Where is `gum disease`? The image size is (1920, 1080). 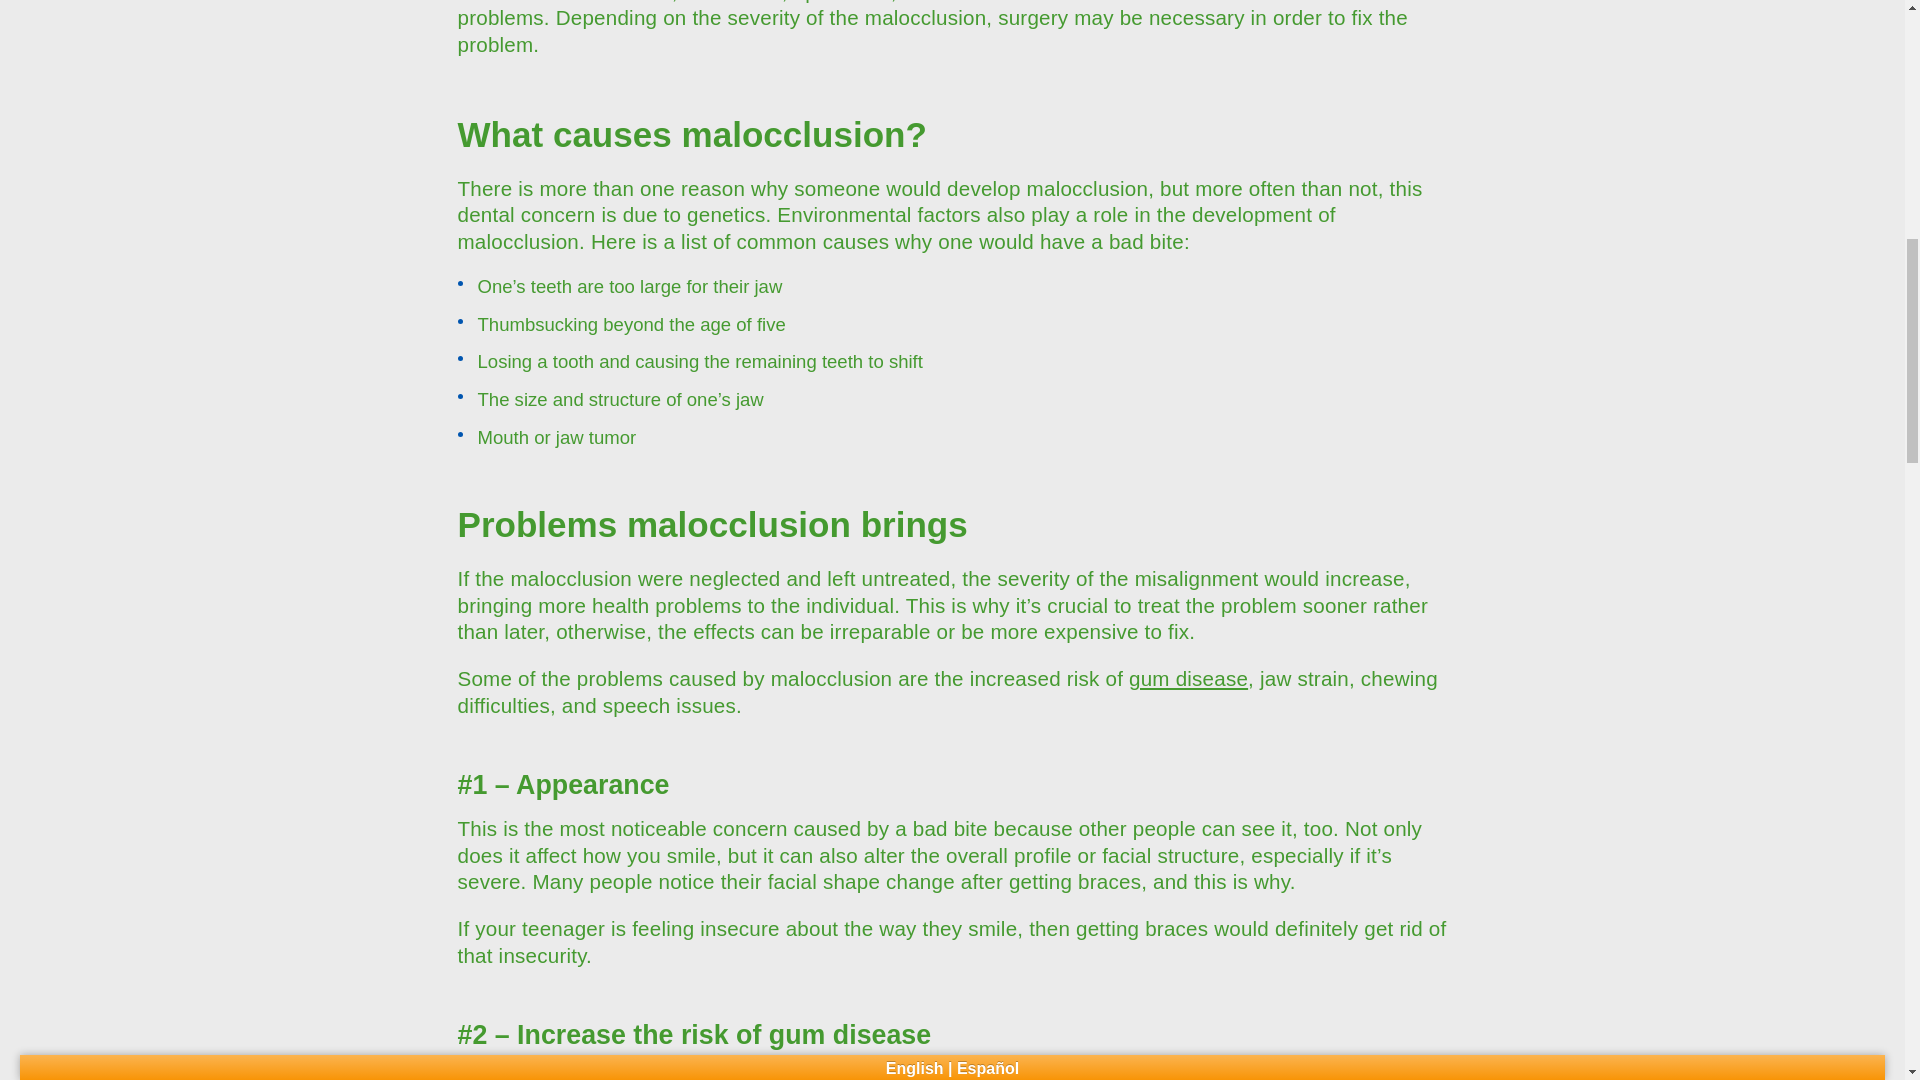 gum disease is located at coordinates (1188, 678).